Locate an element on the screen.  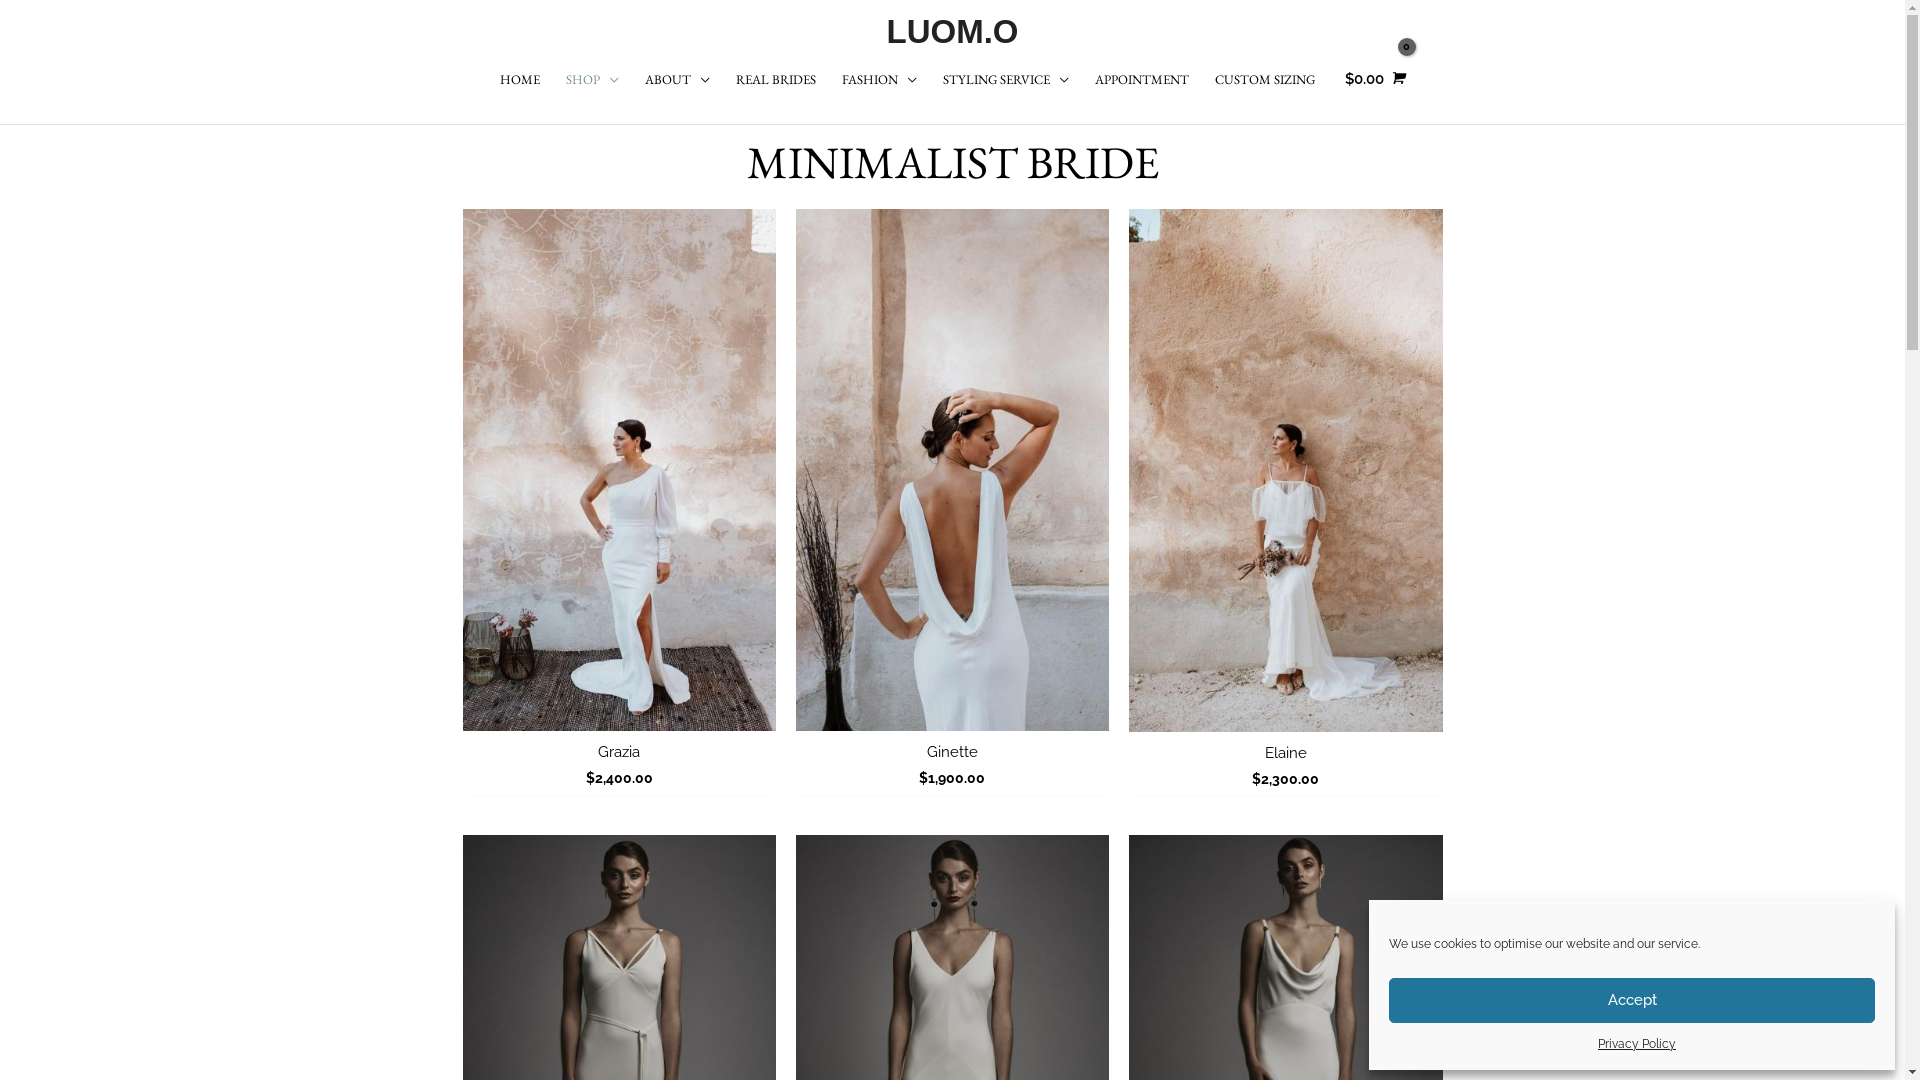
$0.00 is located at coordinates (1372, 78).